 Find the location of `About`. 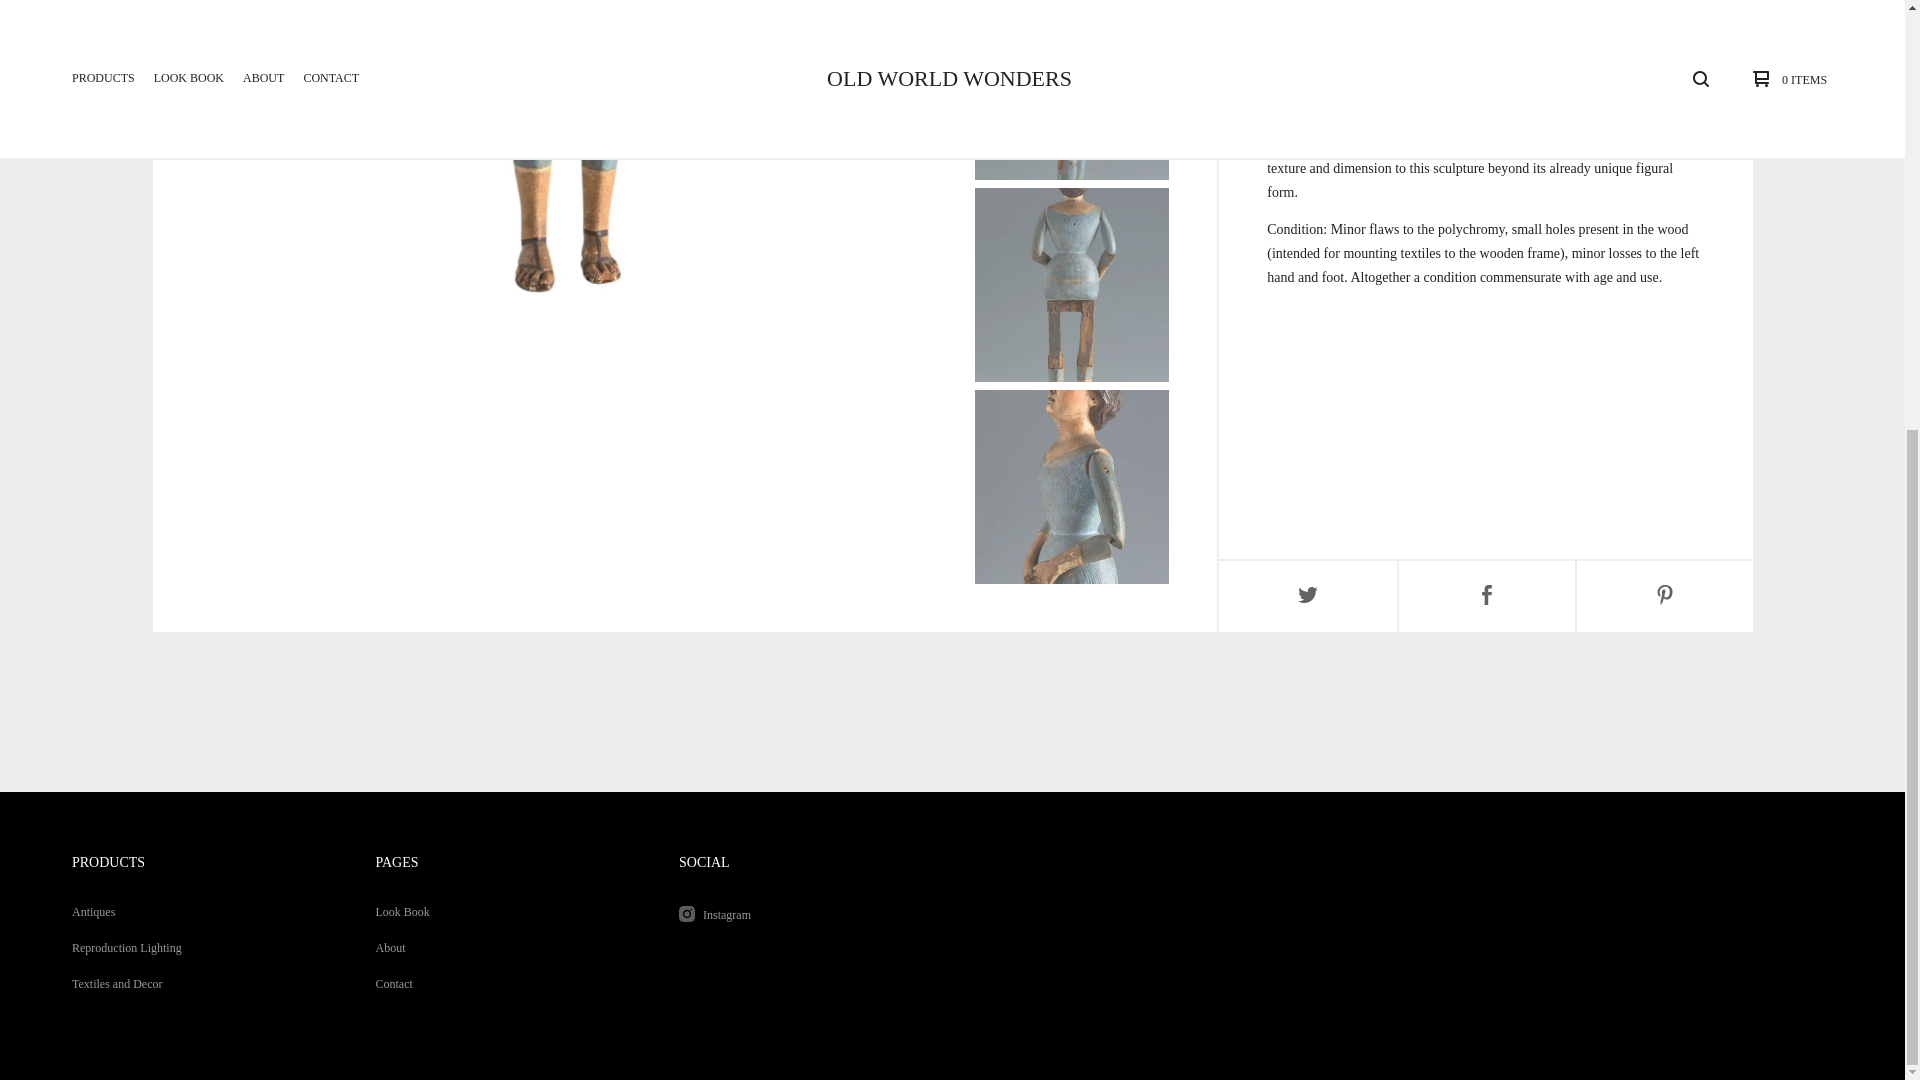

About is located at coordinates (502, 947).